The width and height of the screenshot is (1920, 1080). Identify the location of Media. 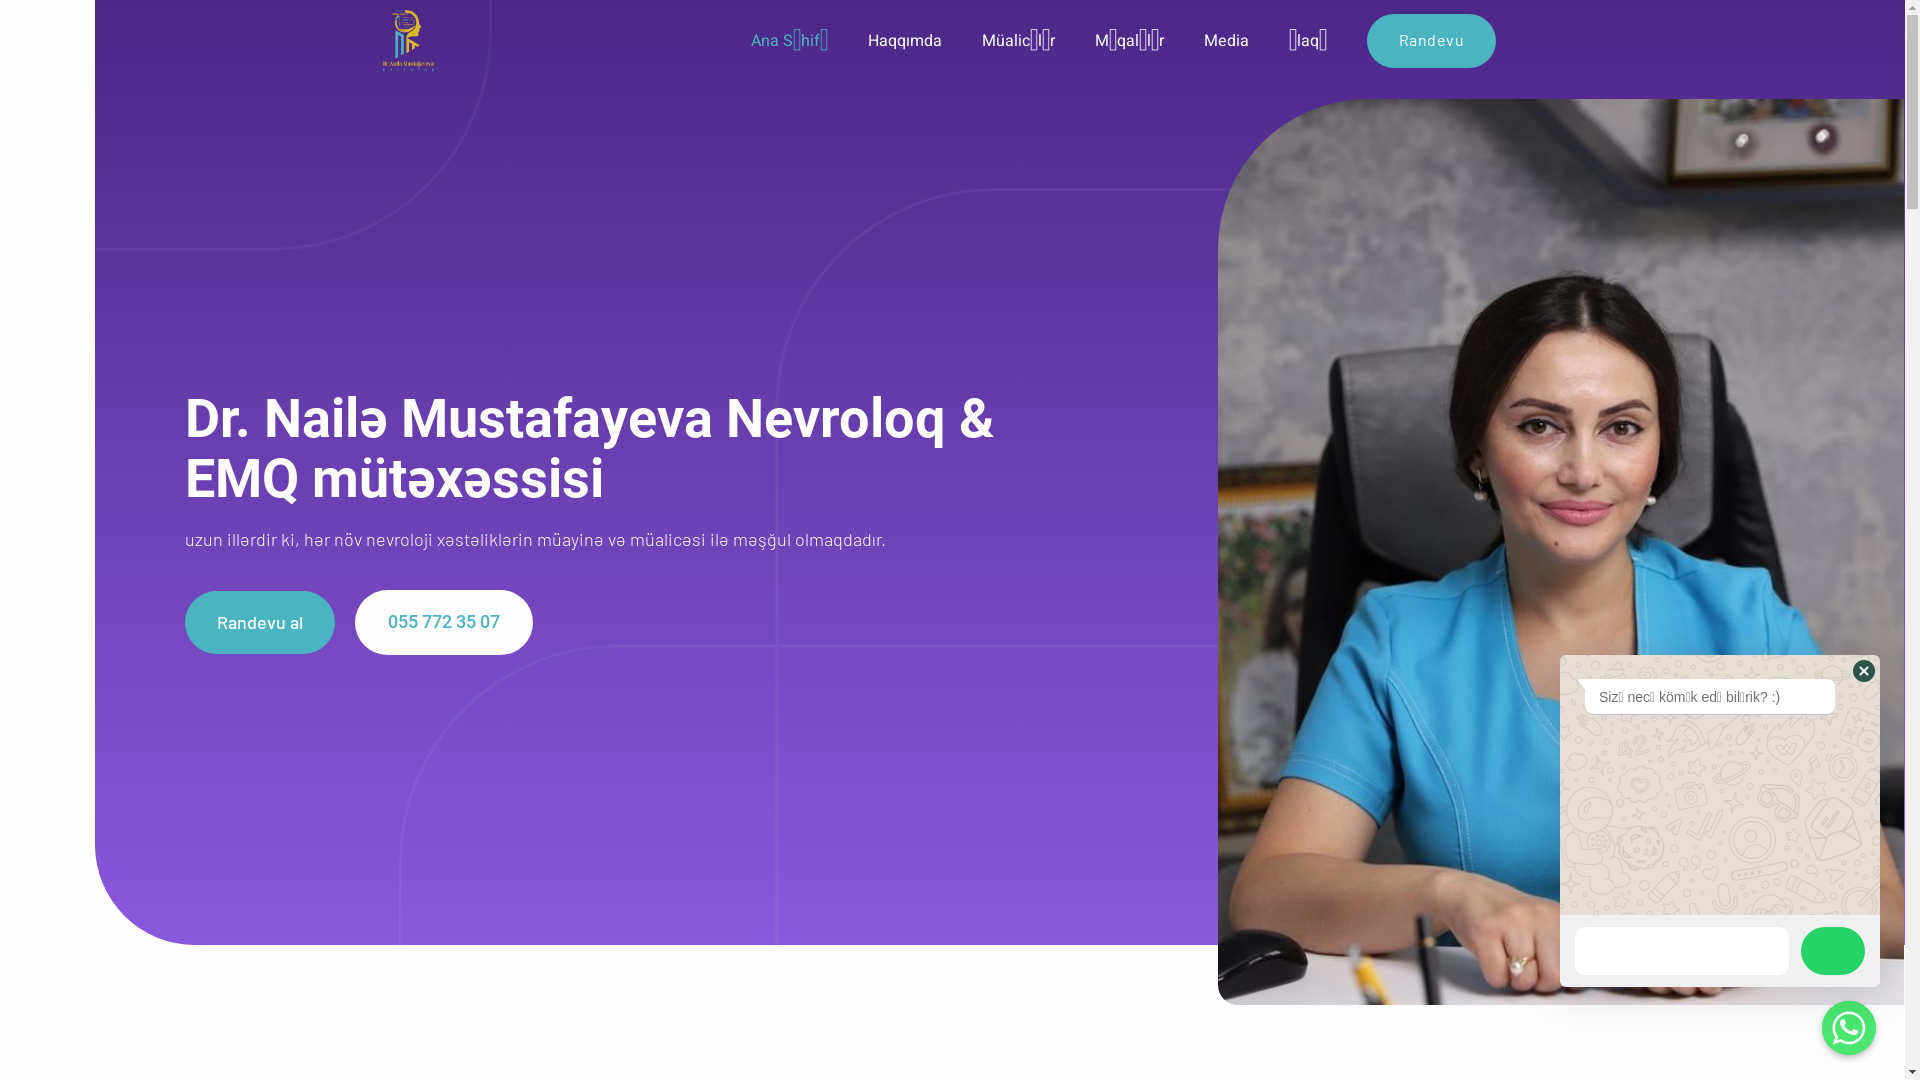
(1246, 41).